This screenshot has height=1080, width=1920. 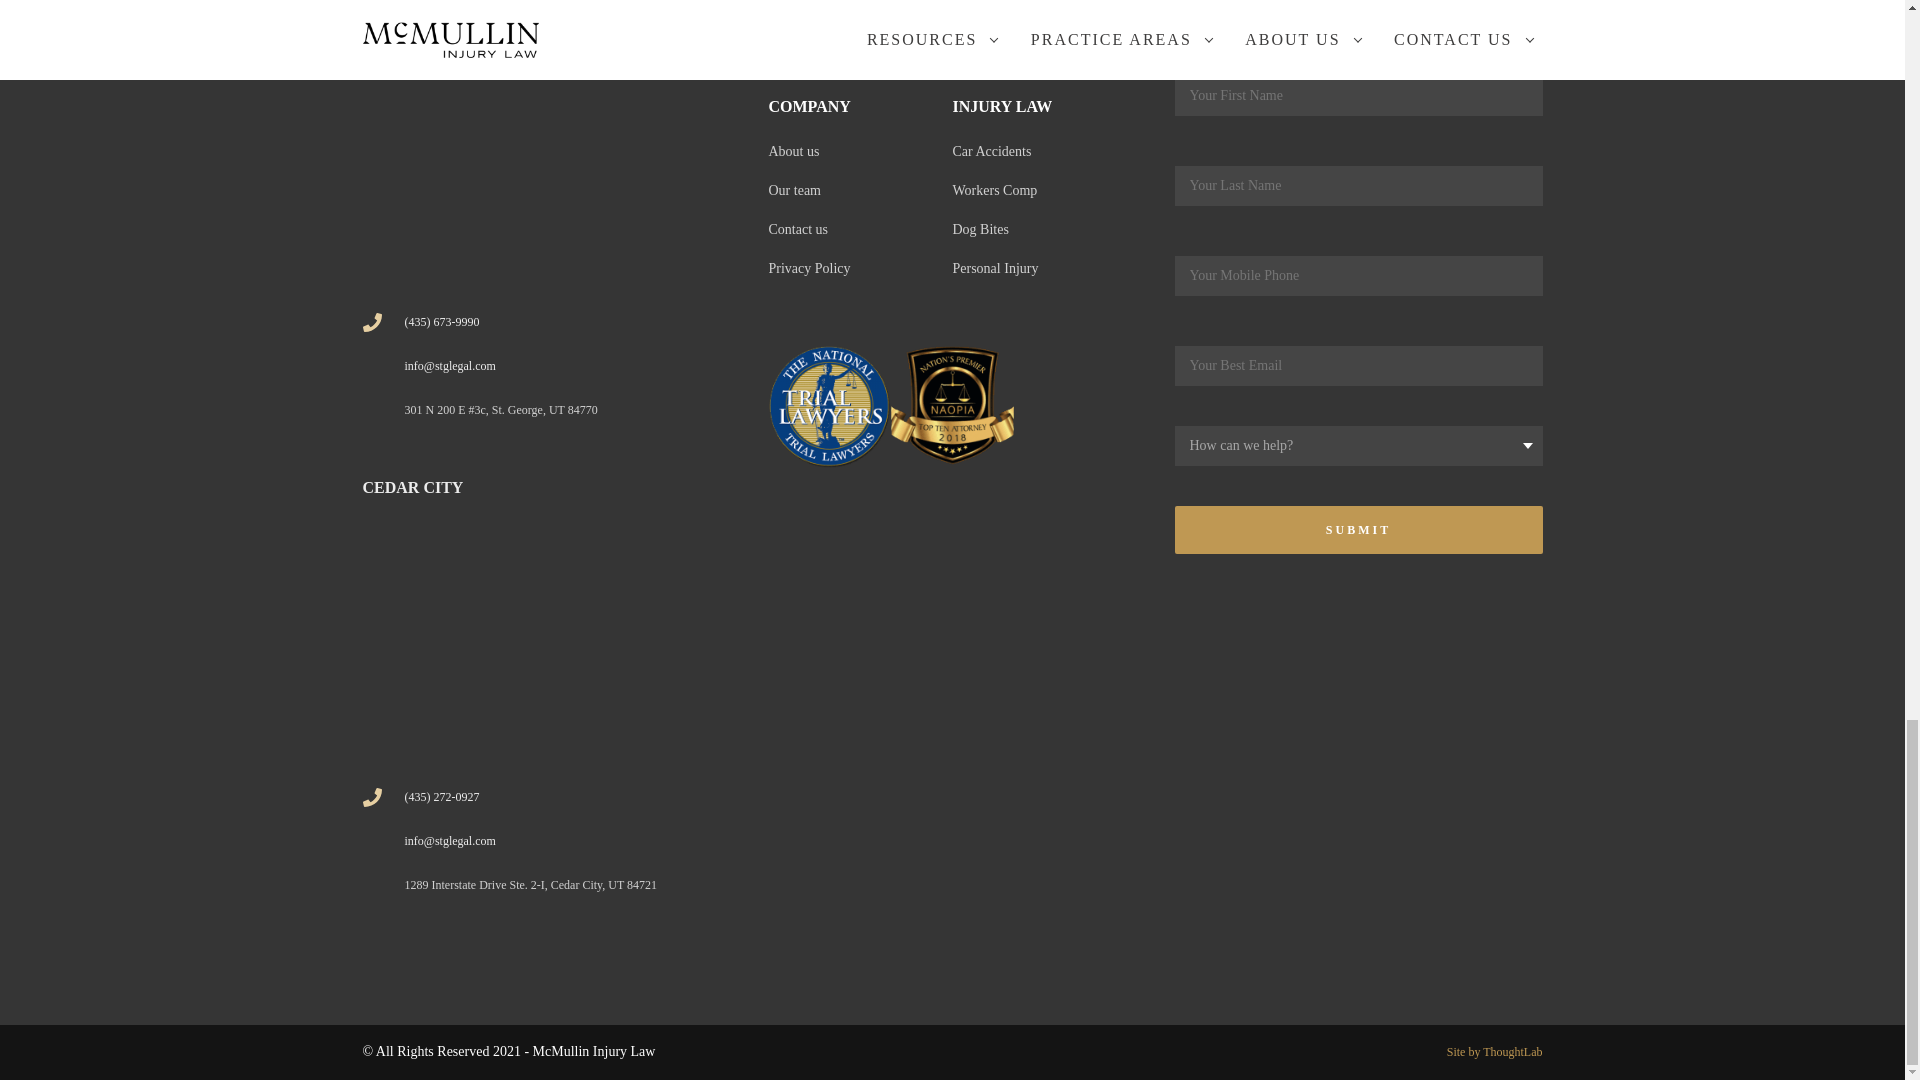 What do you see at coordinates (732, 1052) in the screenshot?
I see `Facebook` at bounding box center [732, 1052].